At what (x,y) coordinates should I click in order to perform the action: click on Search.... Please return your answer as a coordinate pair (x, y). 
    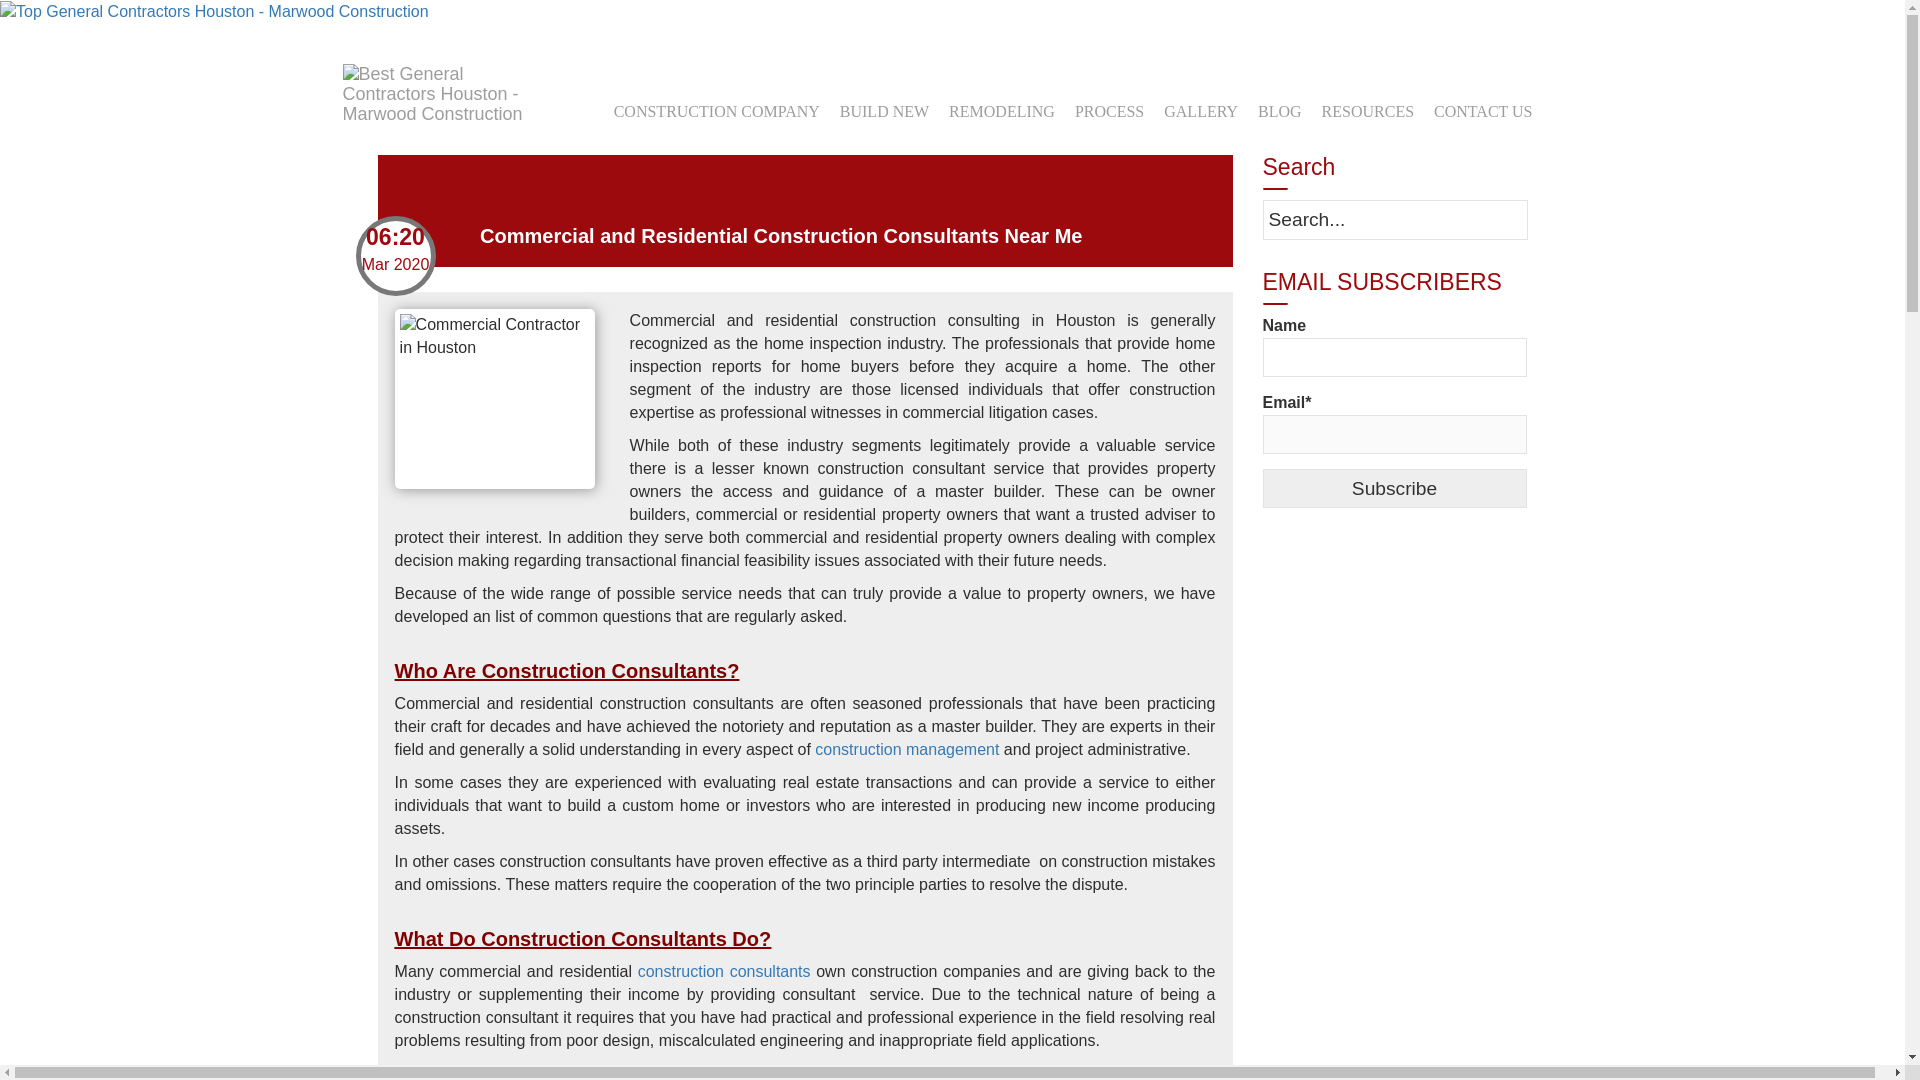
    Looking at the image, I should click on (1394, 218).